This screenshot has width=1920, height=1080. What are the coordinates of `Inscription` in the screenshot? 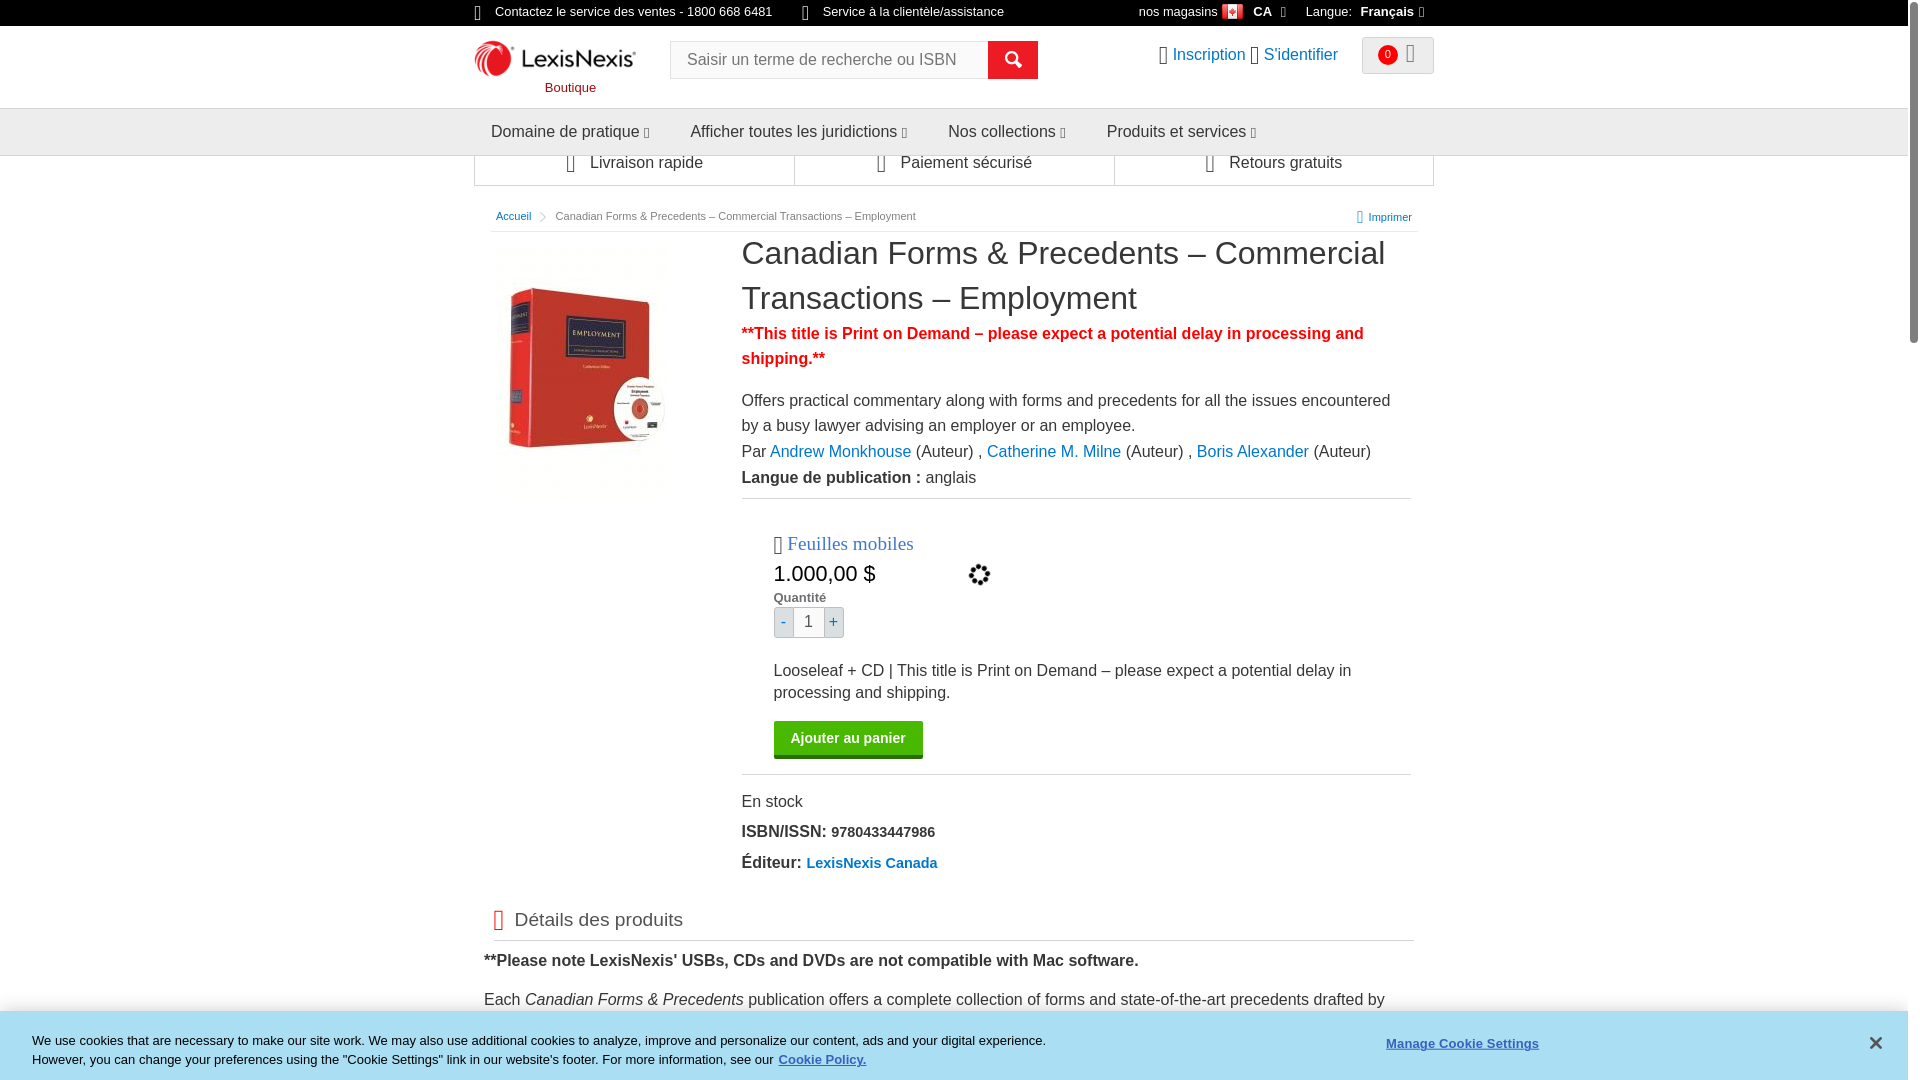 It's located at (1210, 54).